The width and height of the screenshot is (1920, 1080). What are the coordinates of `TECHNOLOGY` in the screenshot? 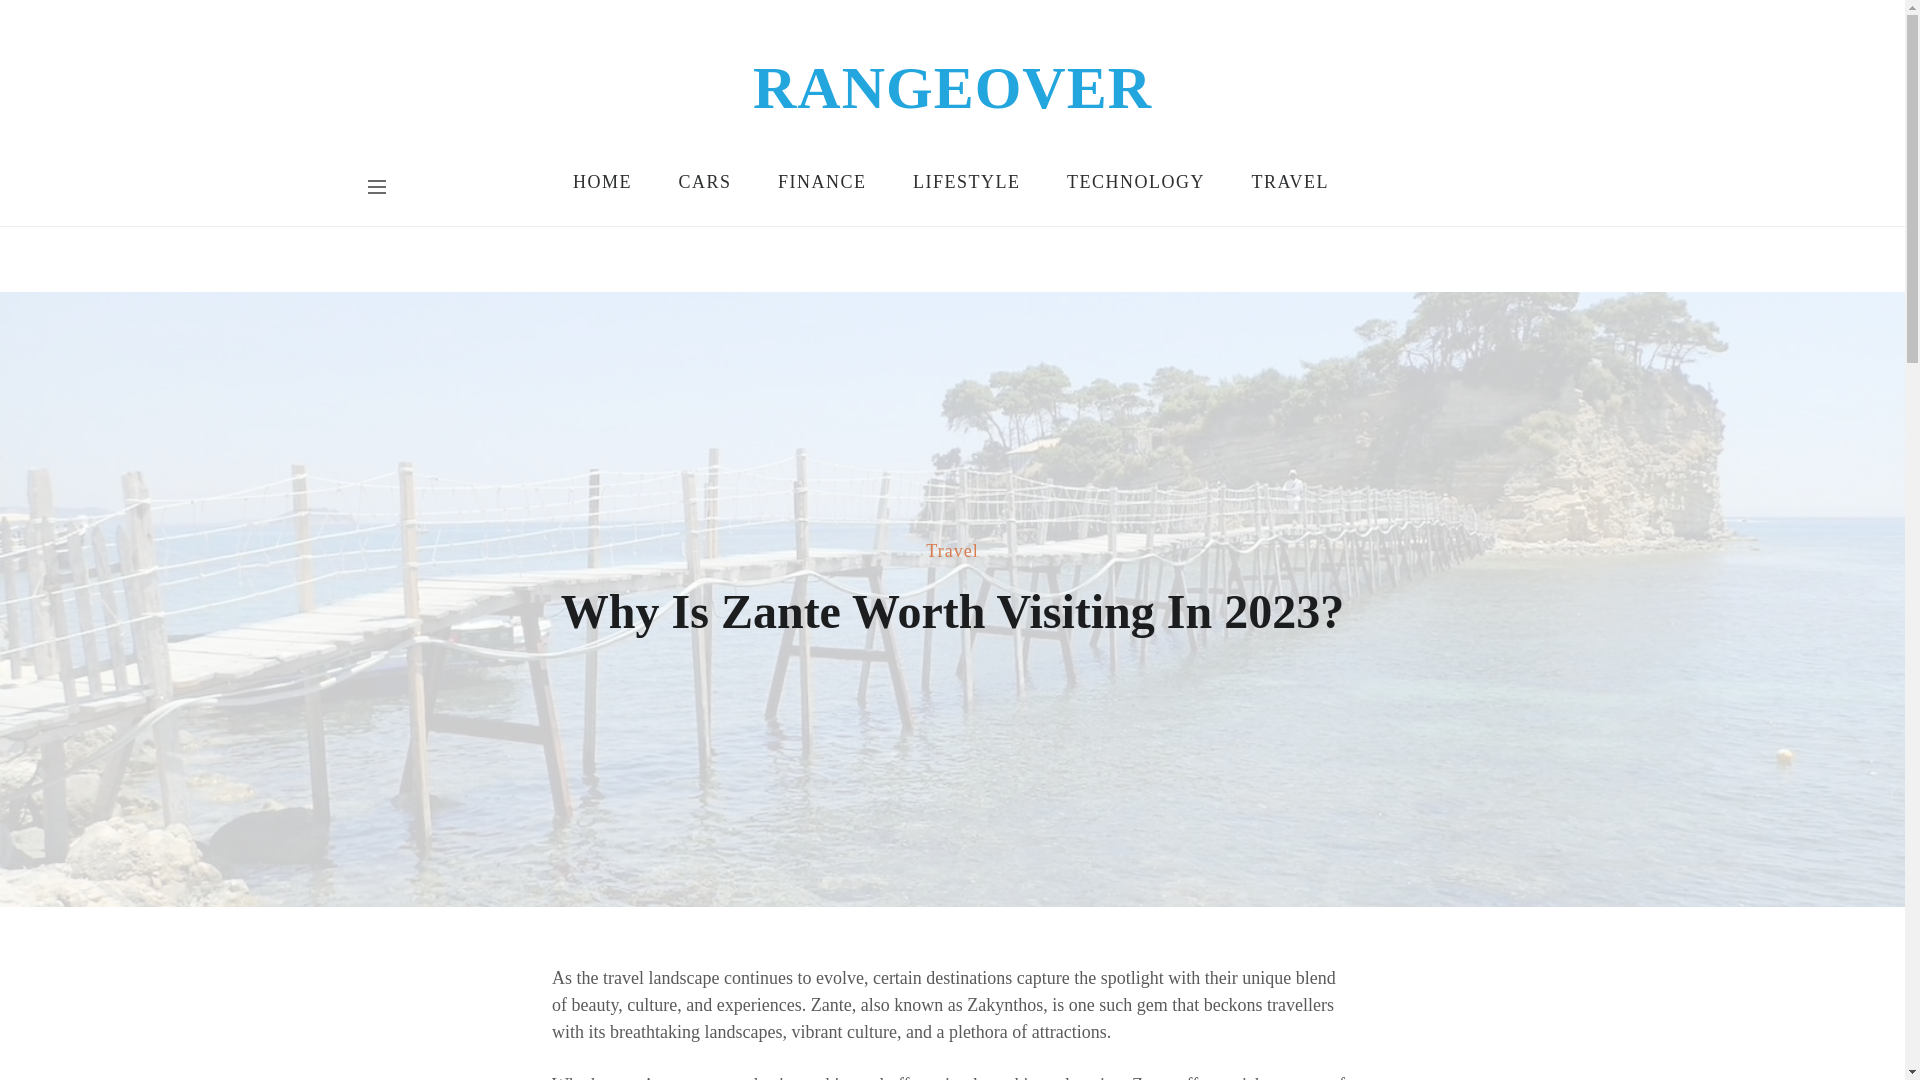 It's located at (1137, 187).